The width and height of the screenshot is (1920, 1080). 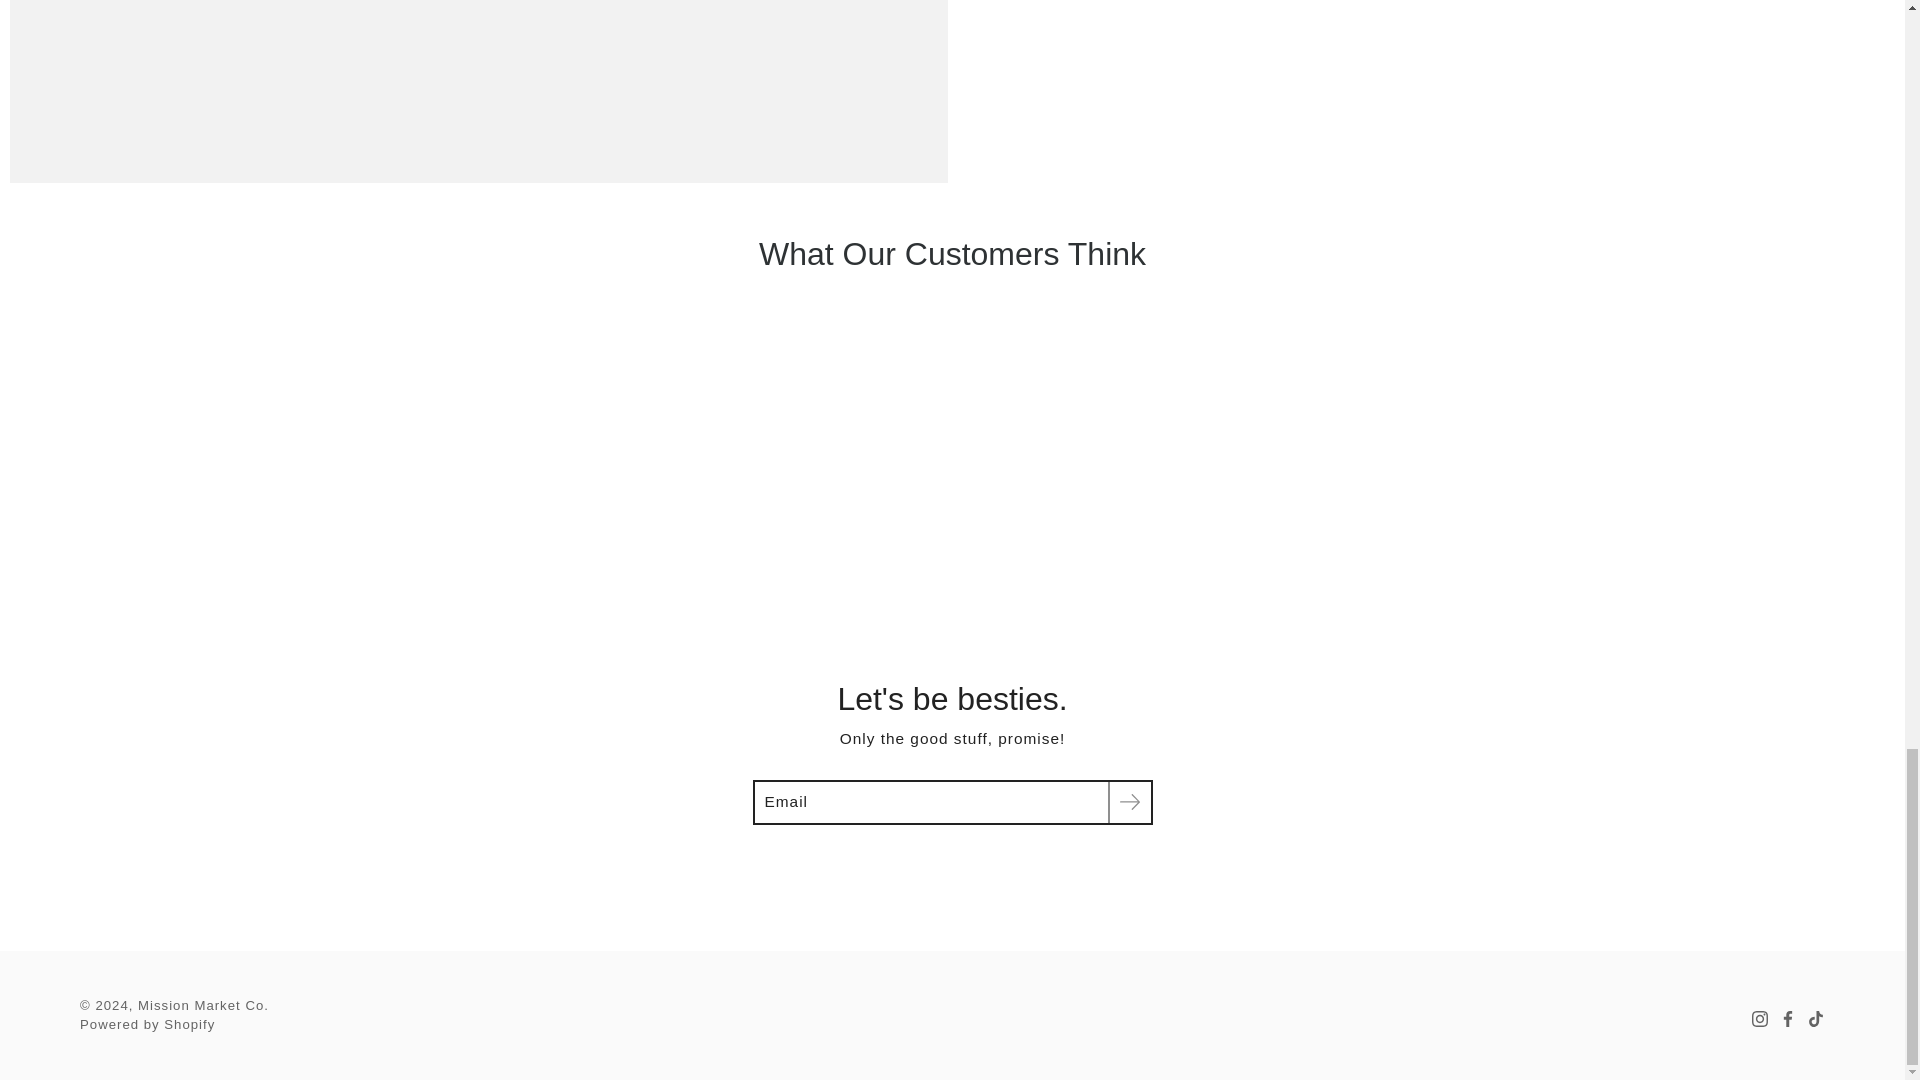 I want to click on Powered by Shopify, so click(x=148, y=1024).